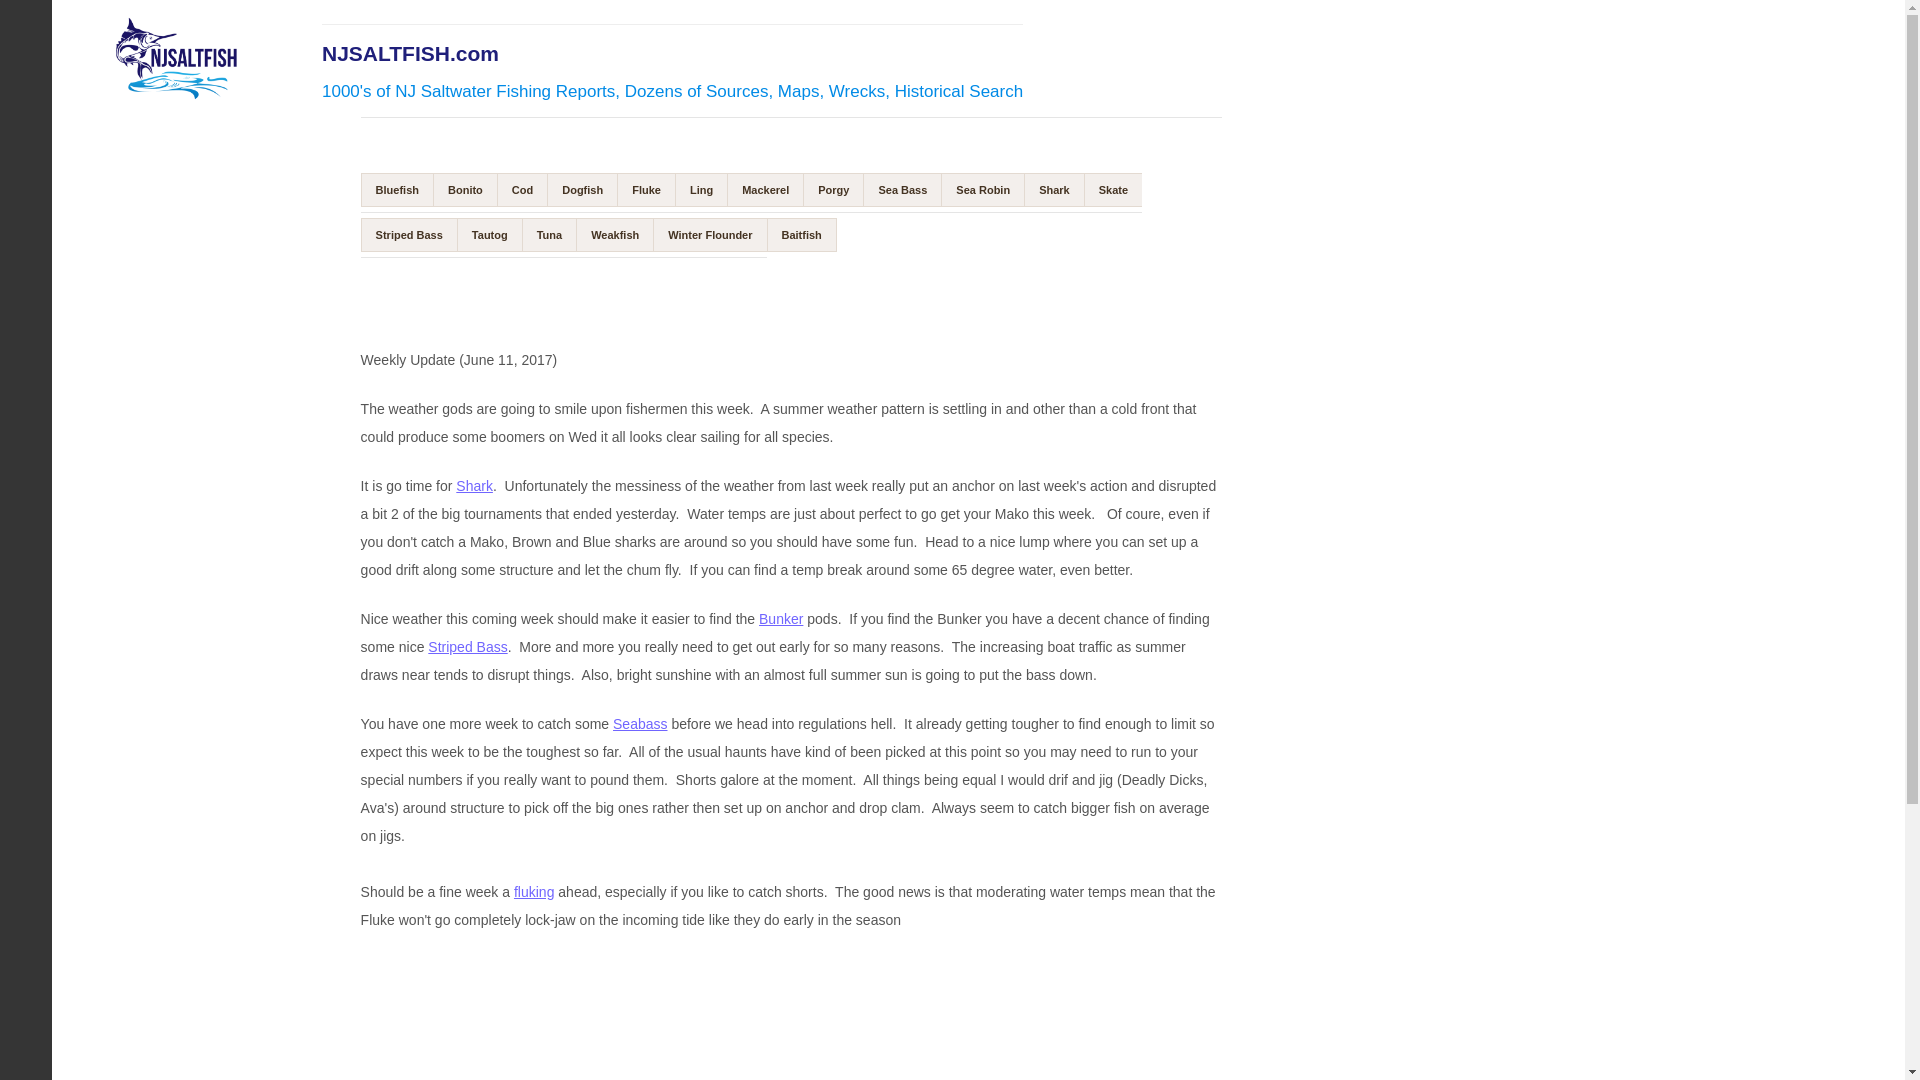 The width and height of the screenshot is (1920, 1080). Describe the element at coordinates (465, 190) in the screenshot. I see `Bonito` at that location.